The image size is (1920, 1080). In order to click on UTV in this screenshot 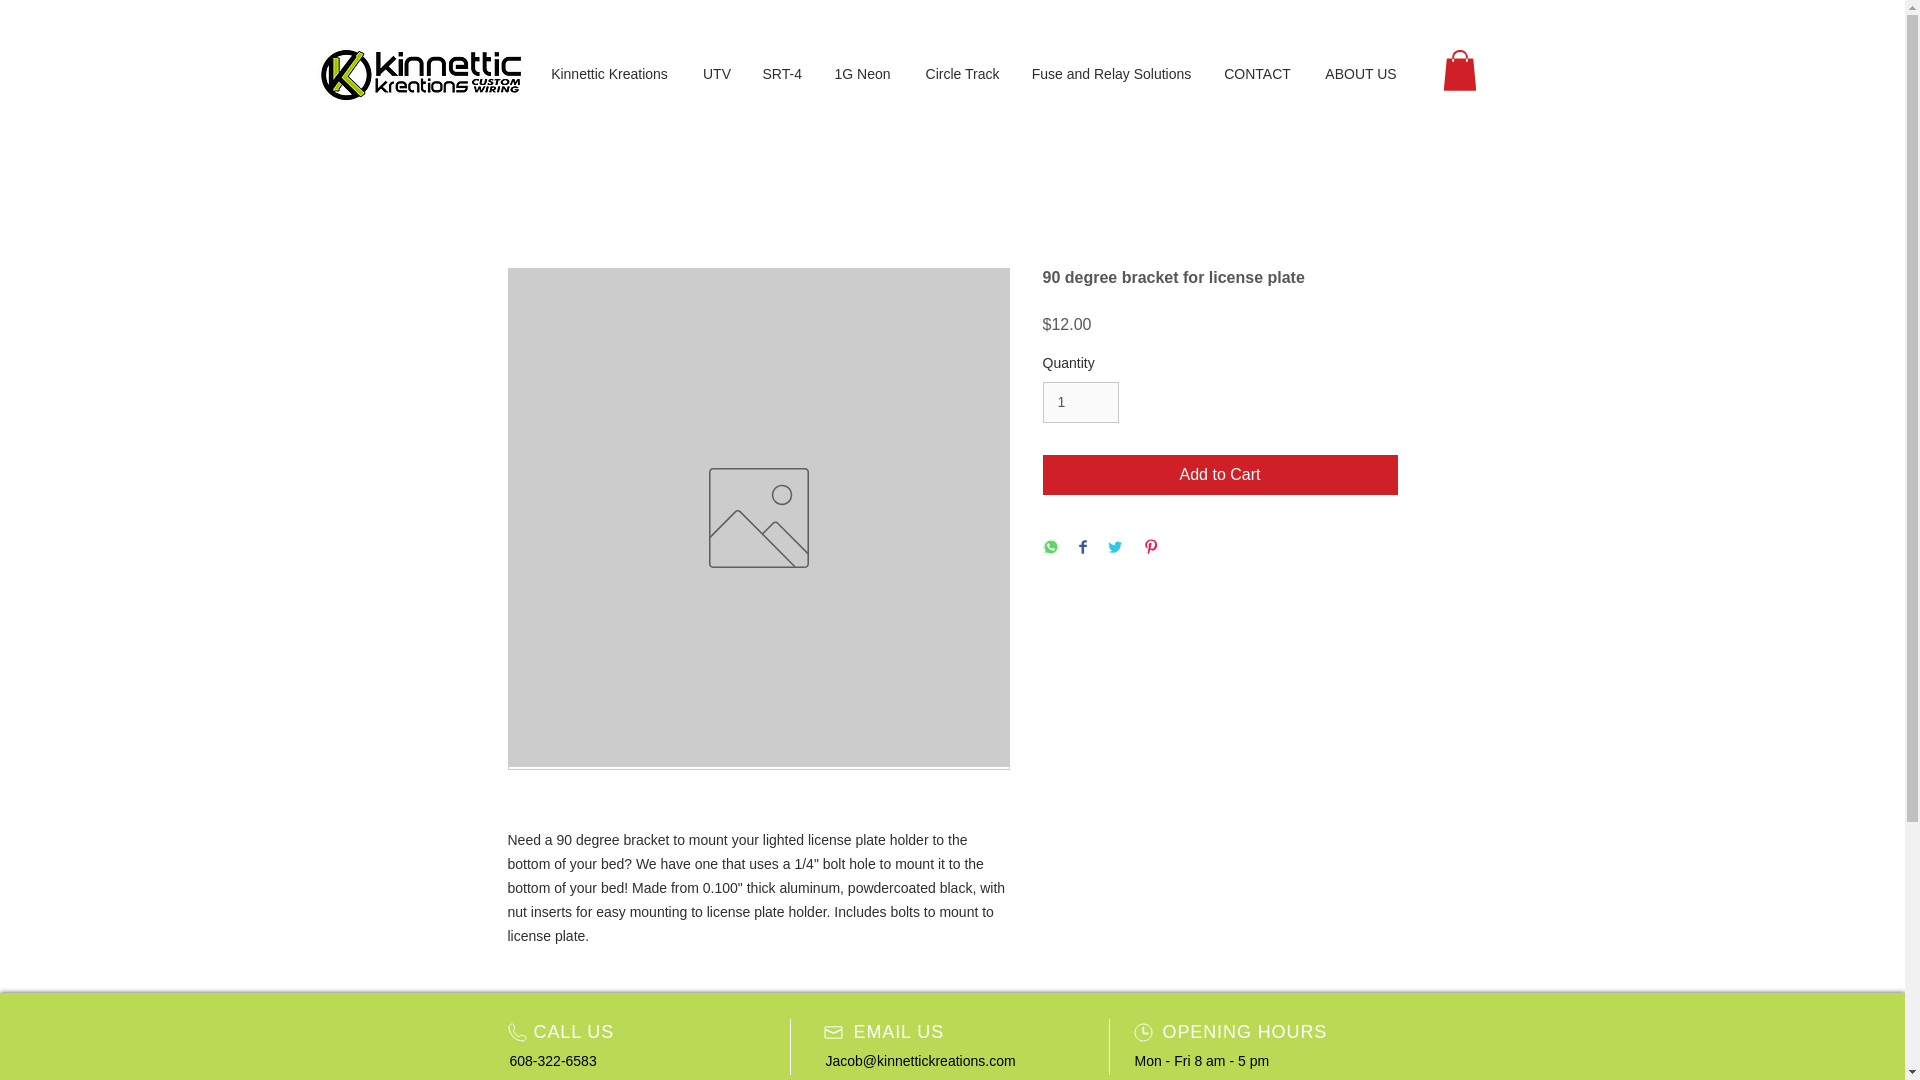, I will do `click(716, 74)`.